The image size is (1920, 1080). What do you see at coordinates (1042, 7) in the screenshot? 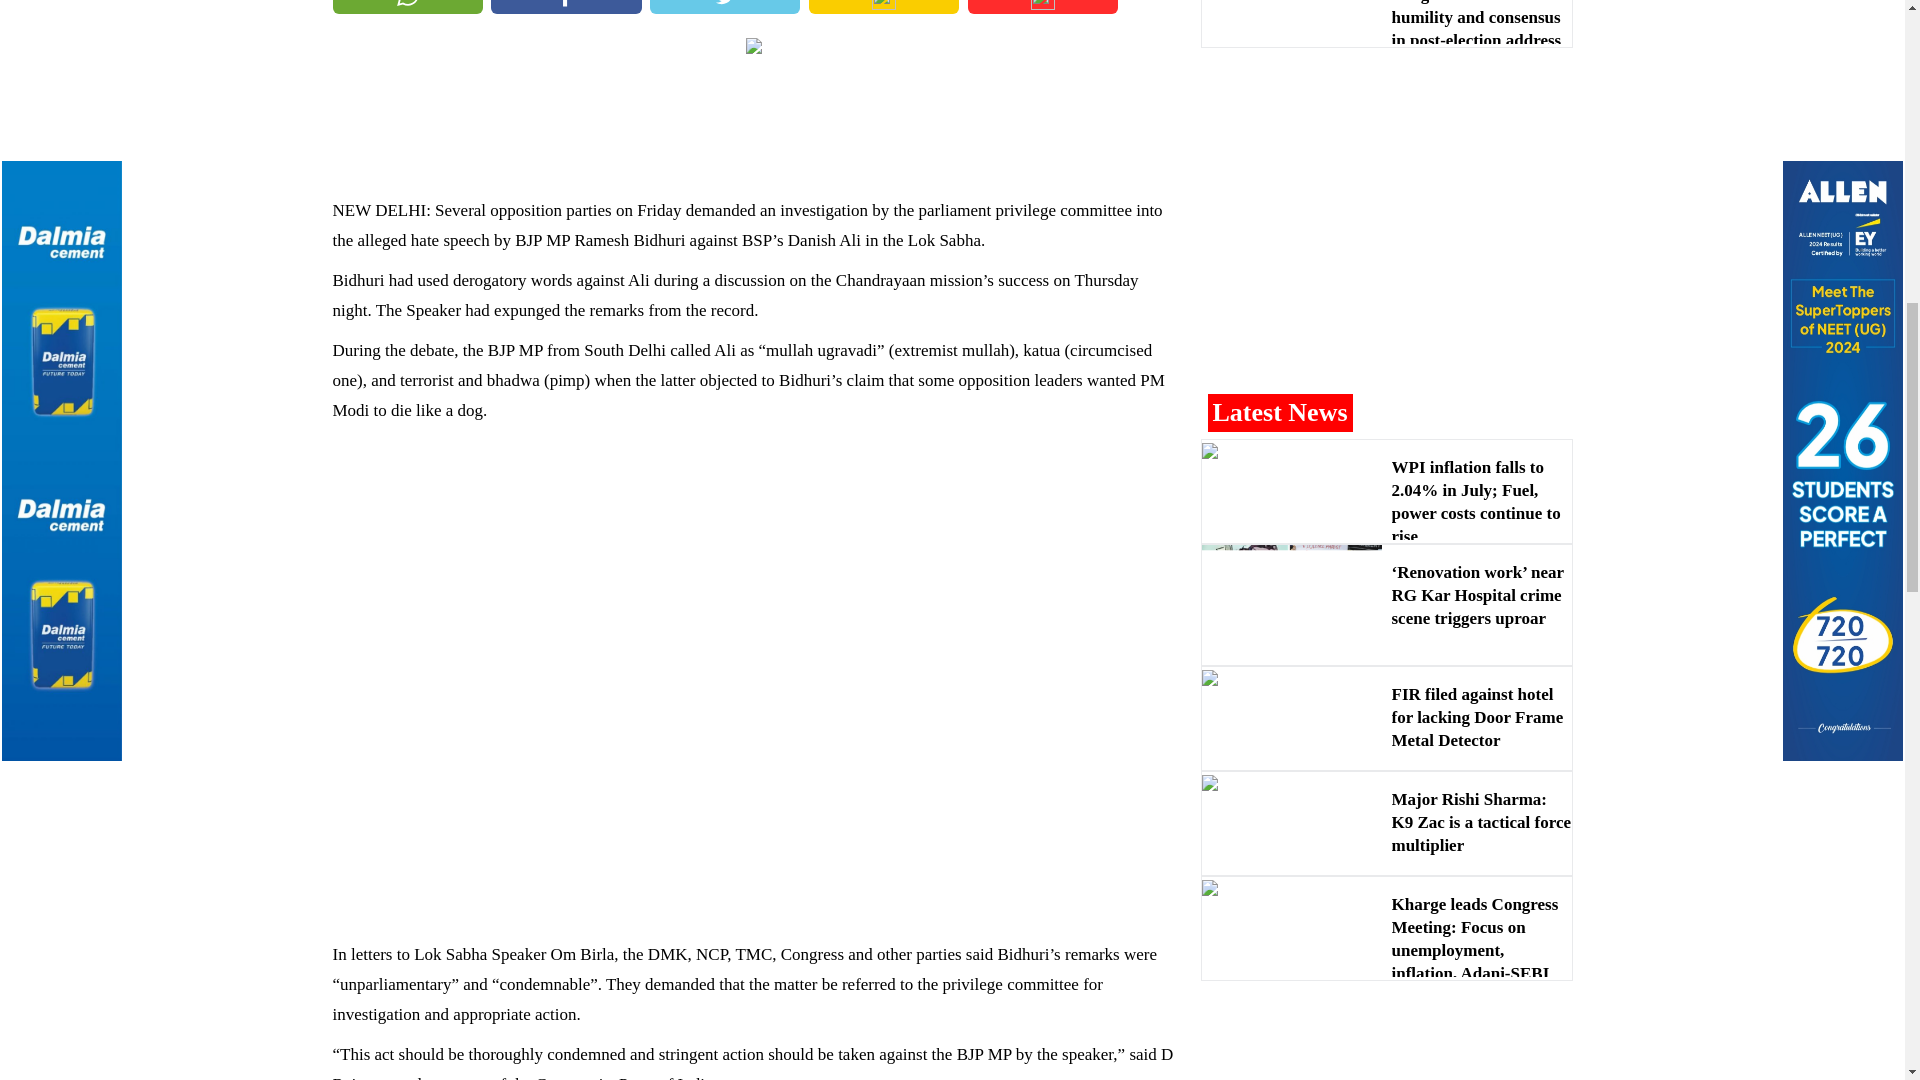
I see `Share on koo-share` at bounding box center [1042, 7].